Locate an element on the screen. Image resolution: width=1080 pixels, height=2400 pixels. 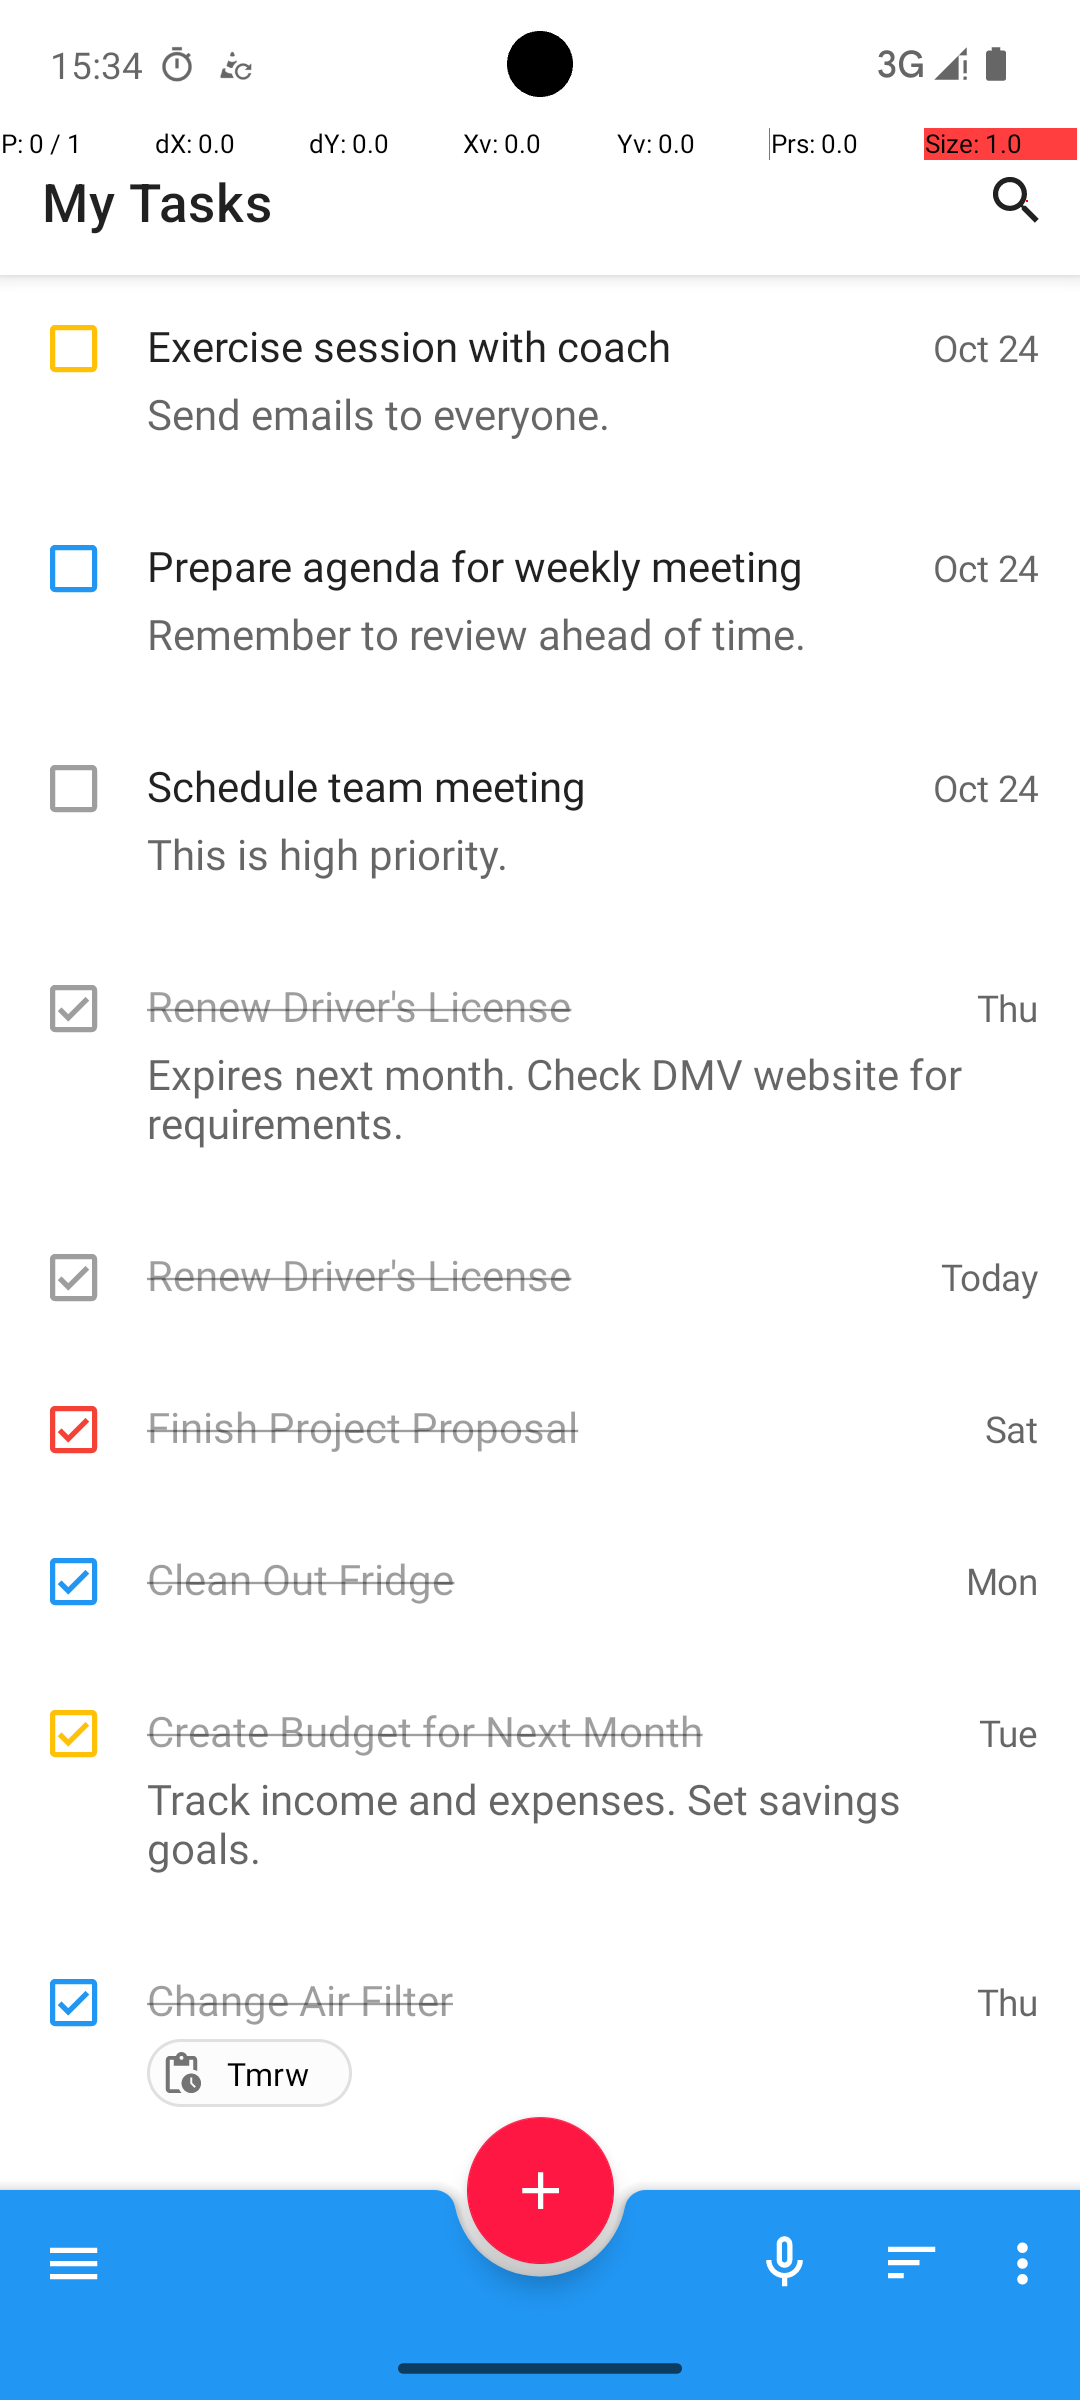
Schedule team meeting is located at coordinates (530, 764).